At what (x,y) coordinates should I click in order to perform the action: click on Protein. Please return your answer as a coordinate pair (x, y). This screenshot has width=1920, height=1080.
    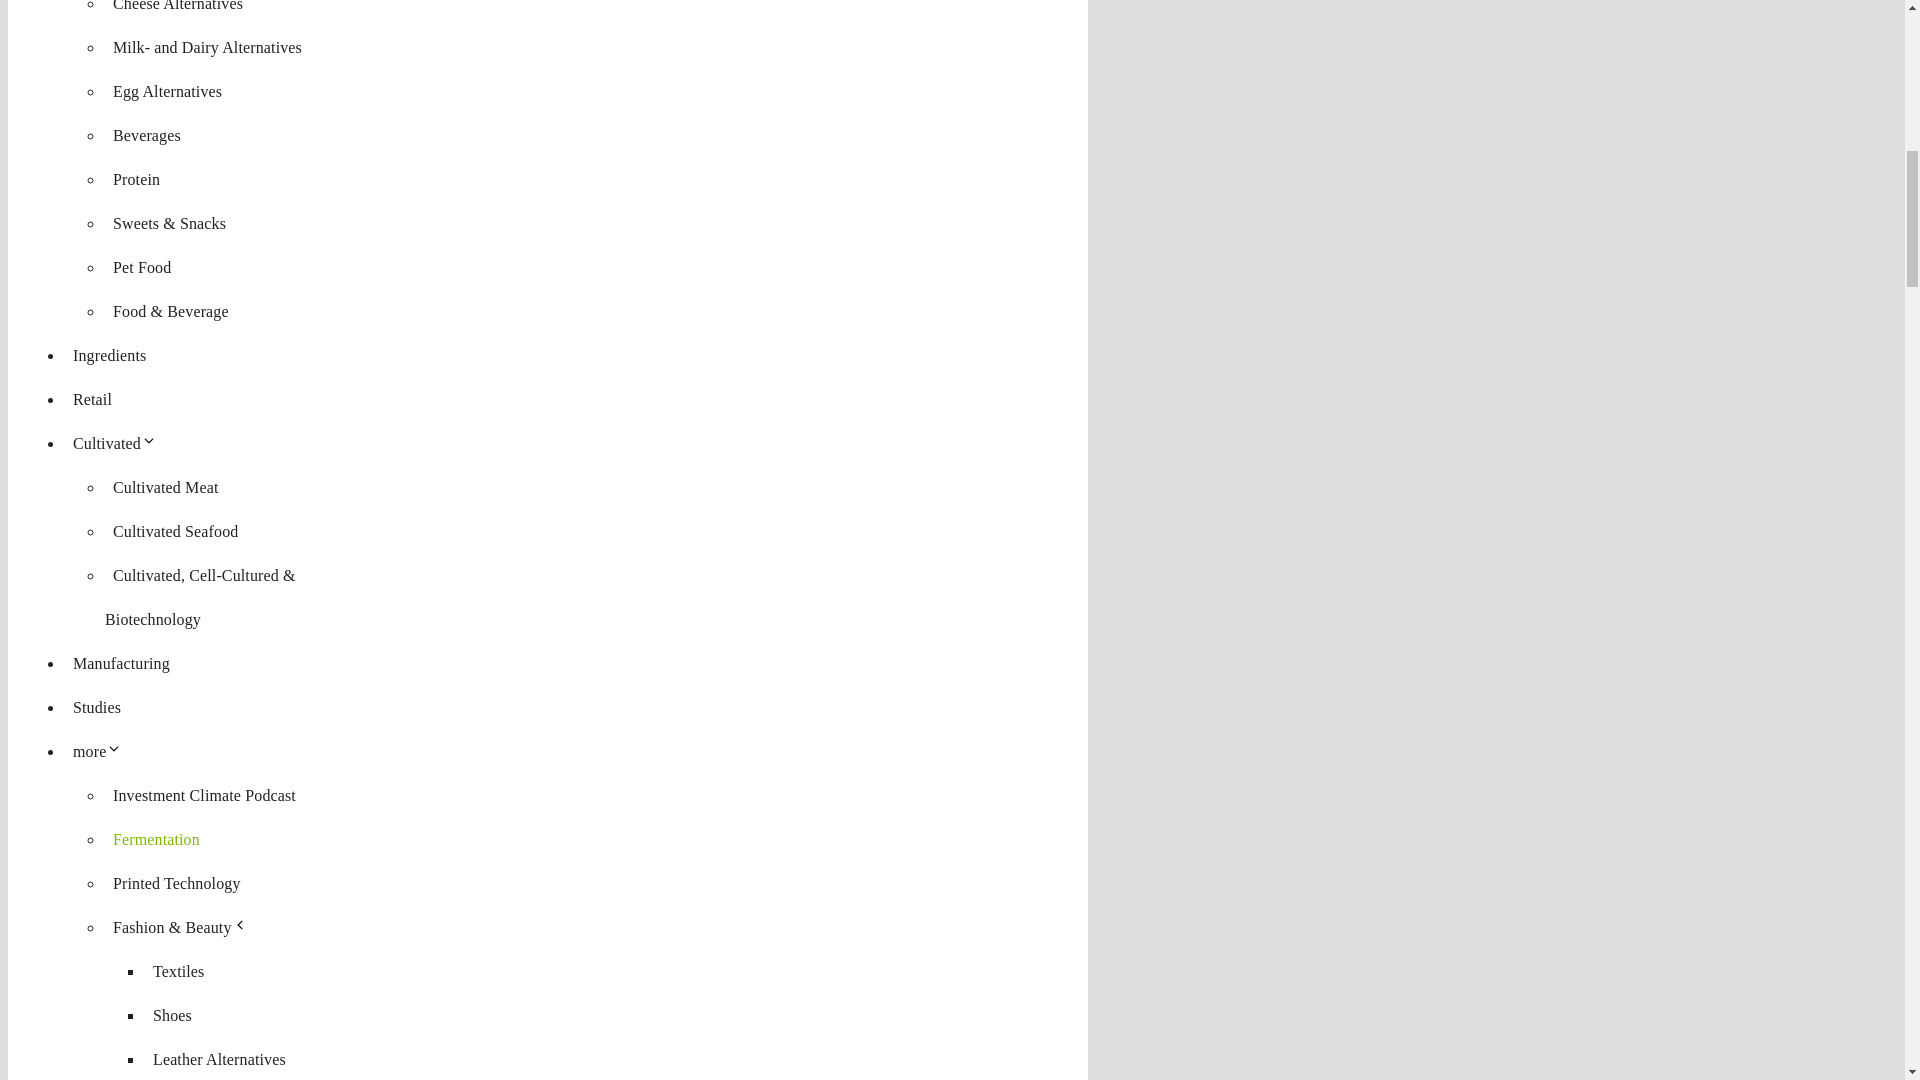
    Looking at the image, I should click on (136, 180).